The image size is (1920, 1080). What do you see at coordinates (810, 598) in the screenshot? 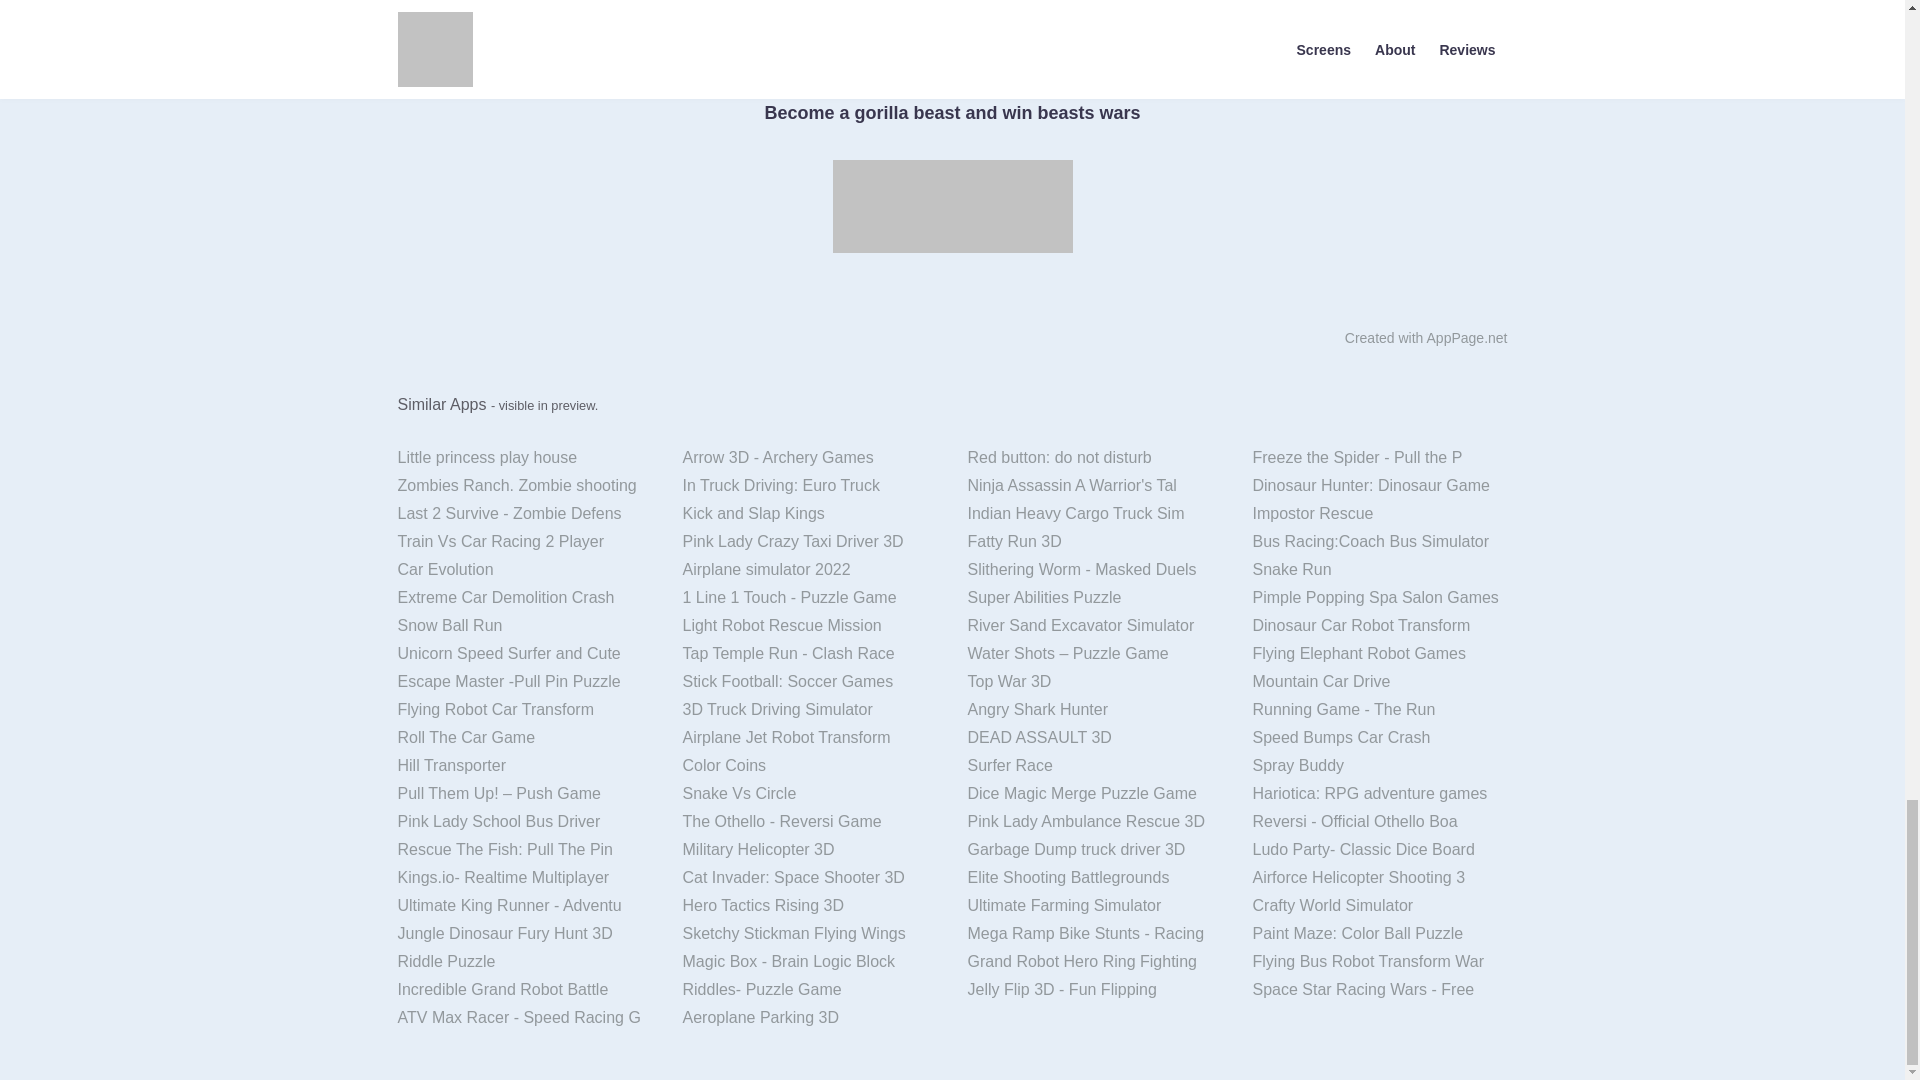
I see `1 Line 1 Touch - Puzzle Game` at bounding box center [810, 598].